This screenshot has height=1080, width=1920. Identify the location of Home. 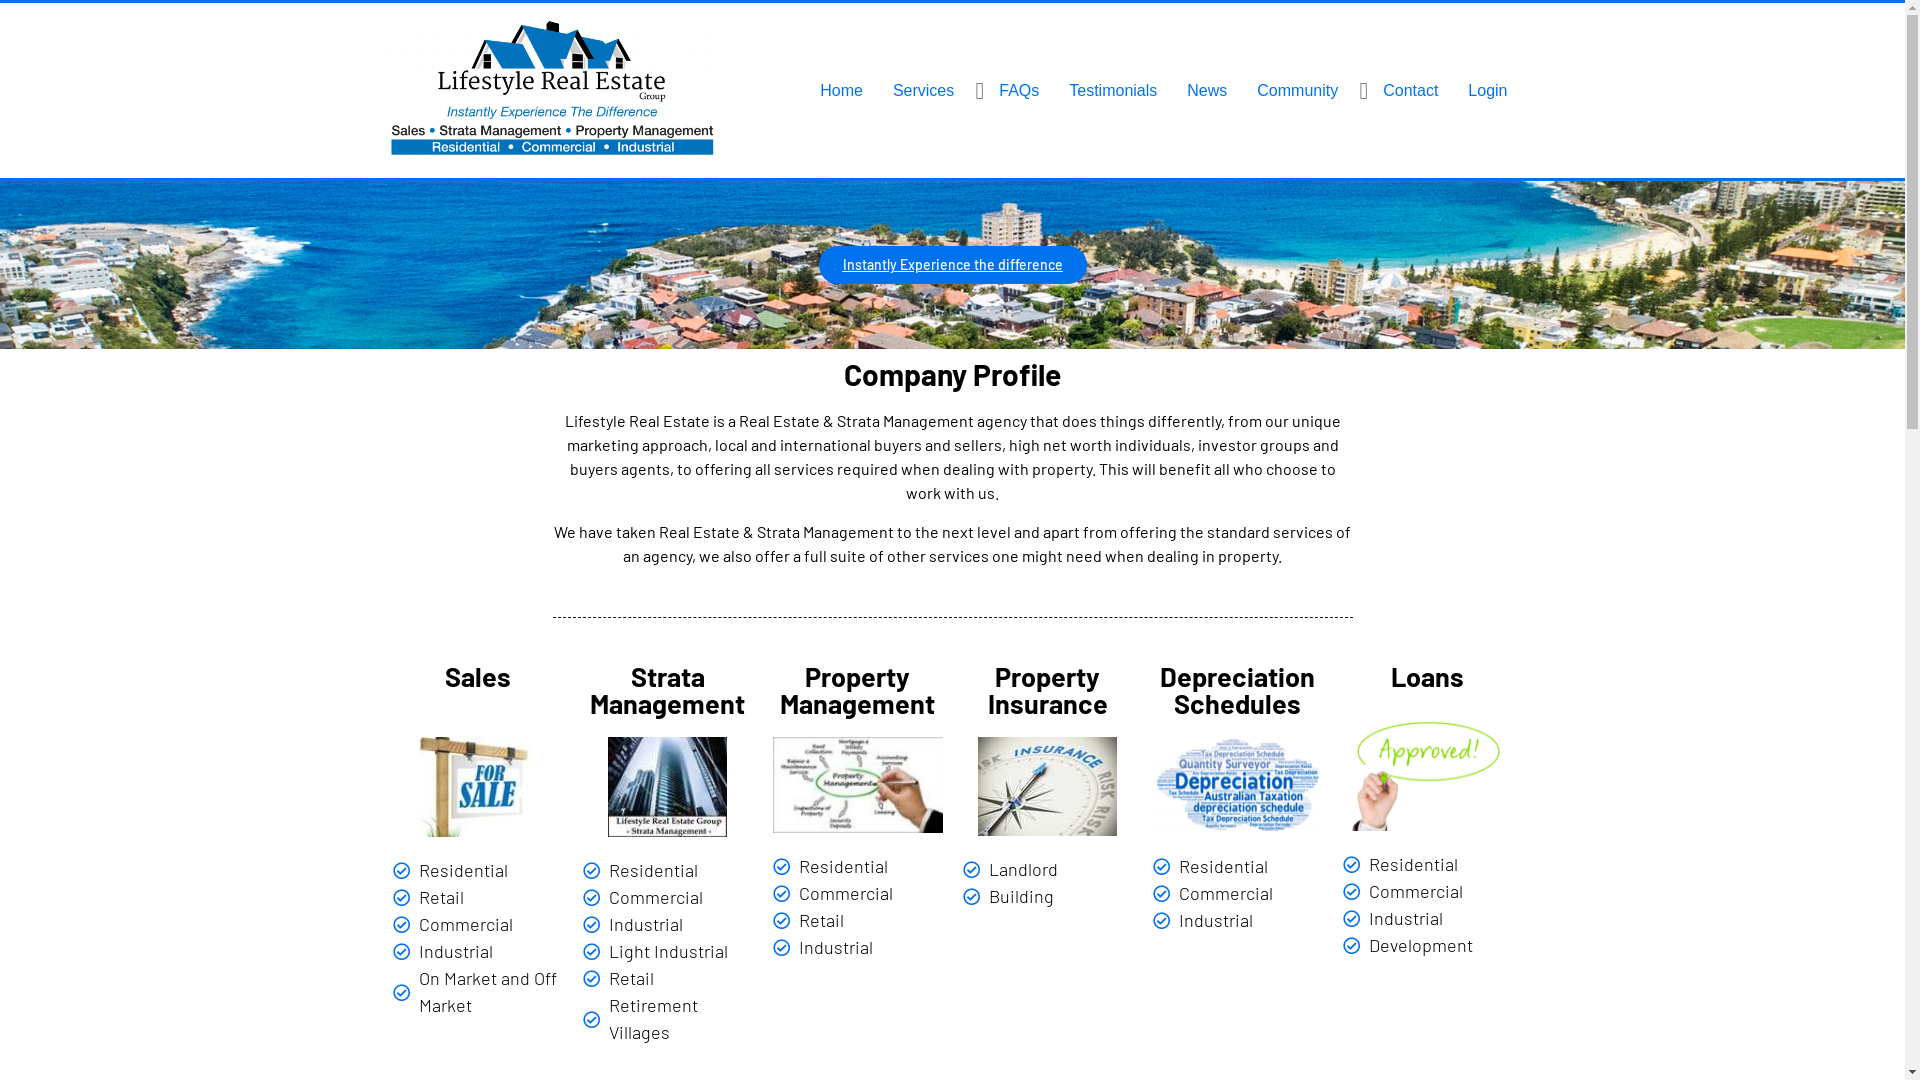
(842, 91).